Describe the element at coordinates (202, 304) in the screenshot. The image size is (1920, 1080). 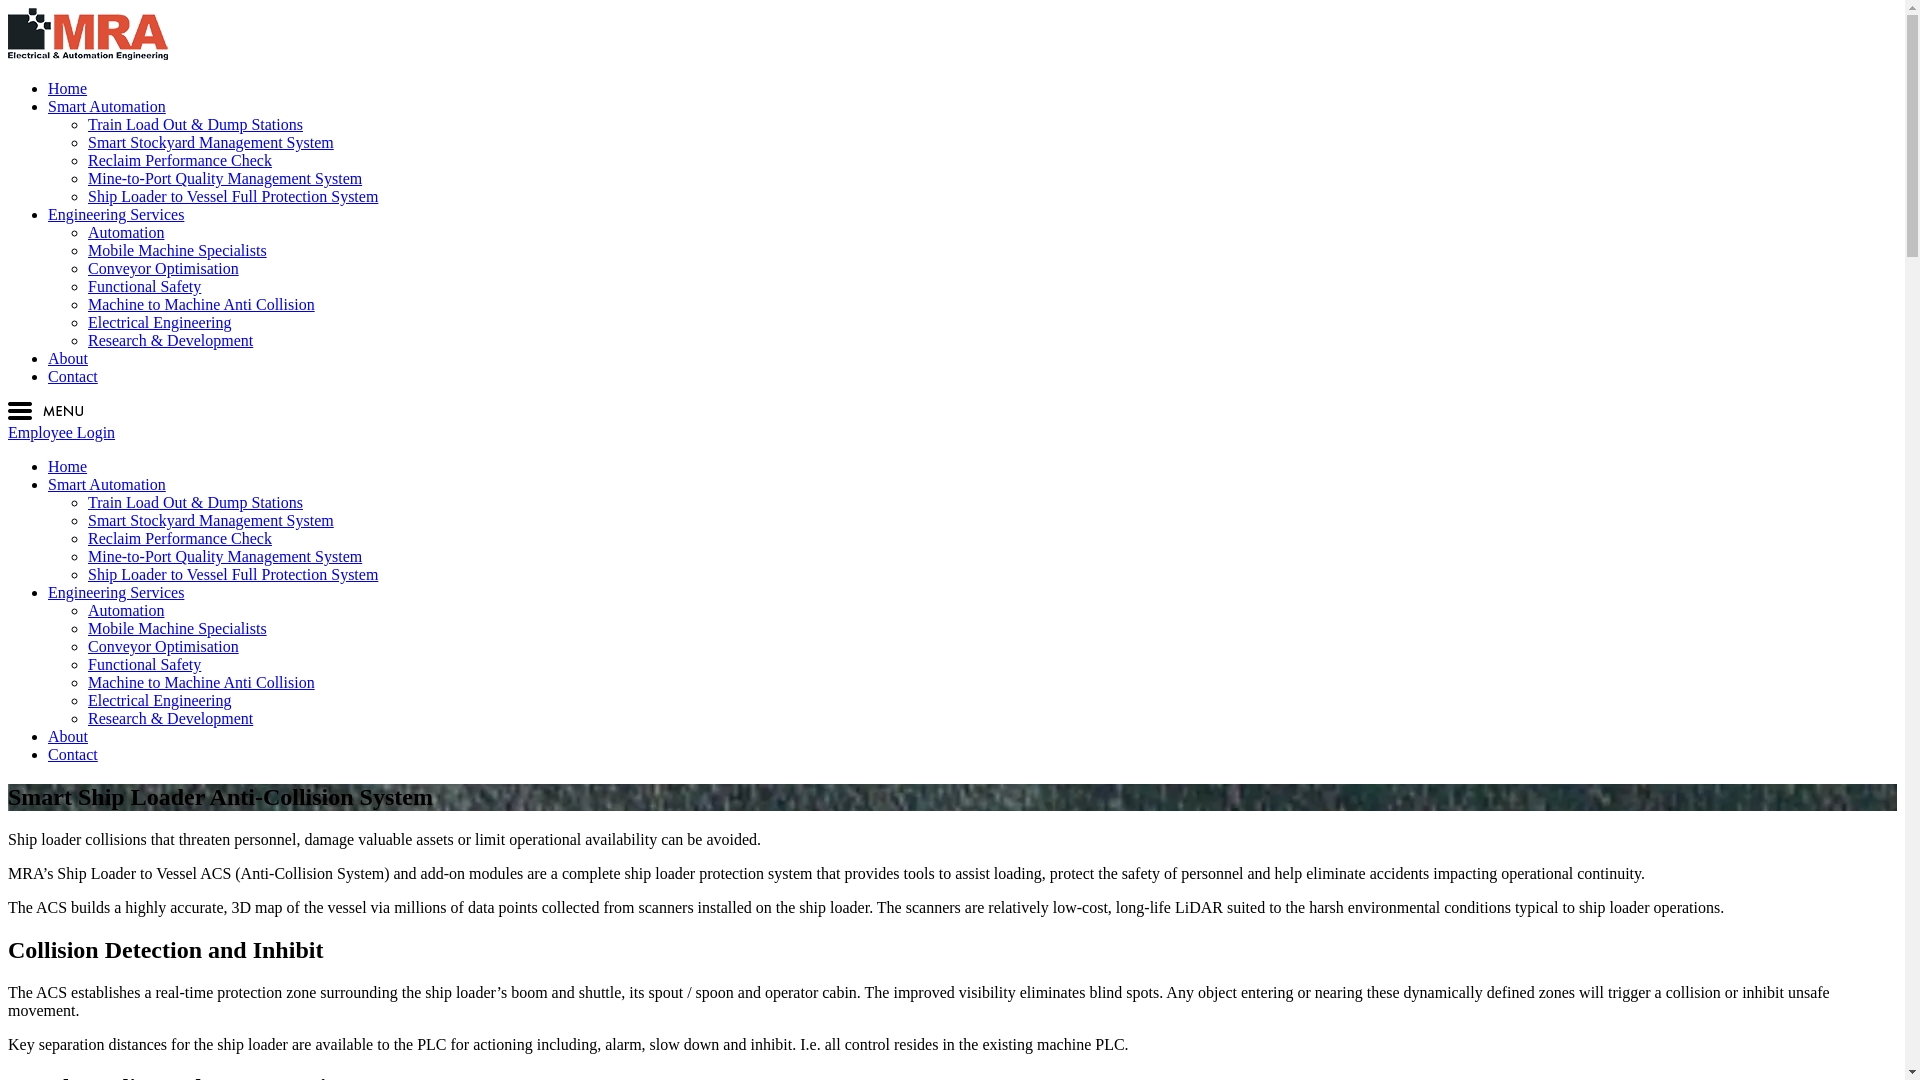
I see `Machine to Machine Anti Collision` at that location.